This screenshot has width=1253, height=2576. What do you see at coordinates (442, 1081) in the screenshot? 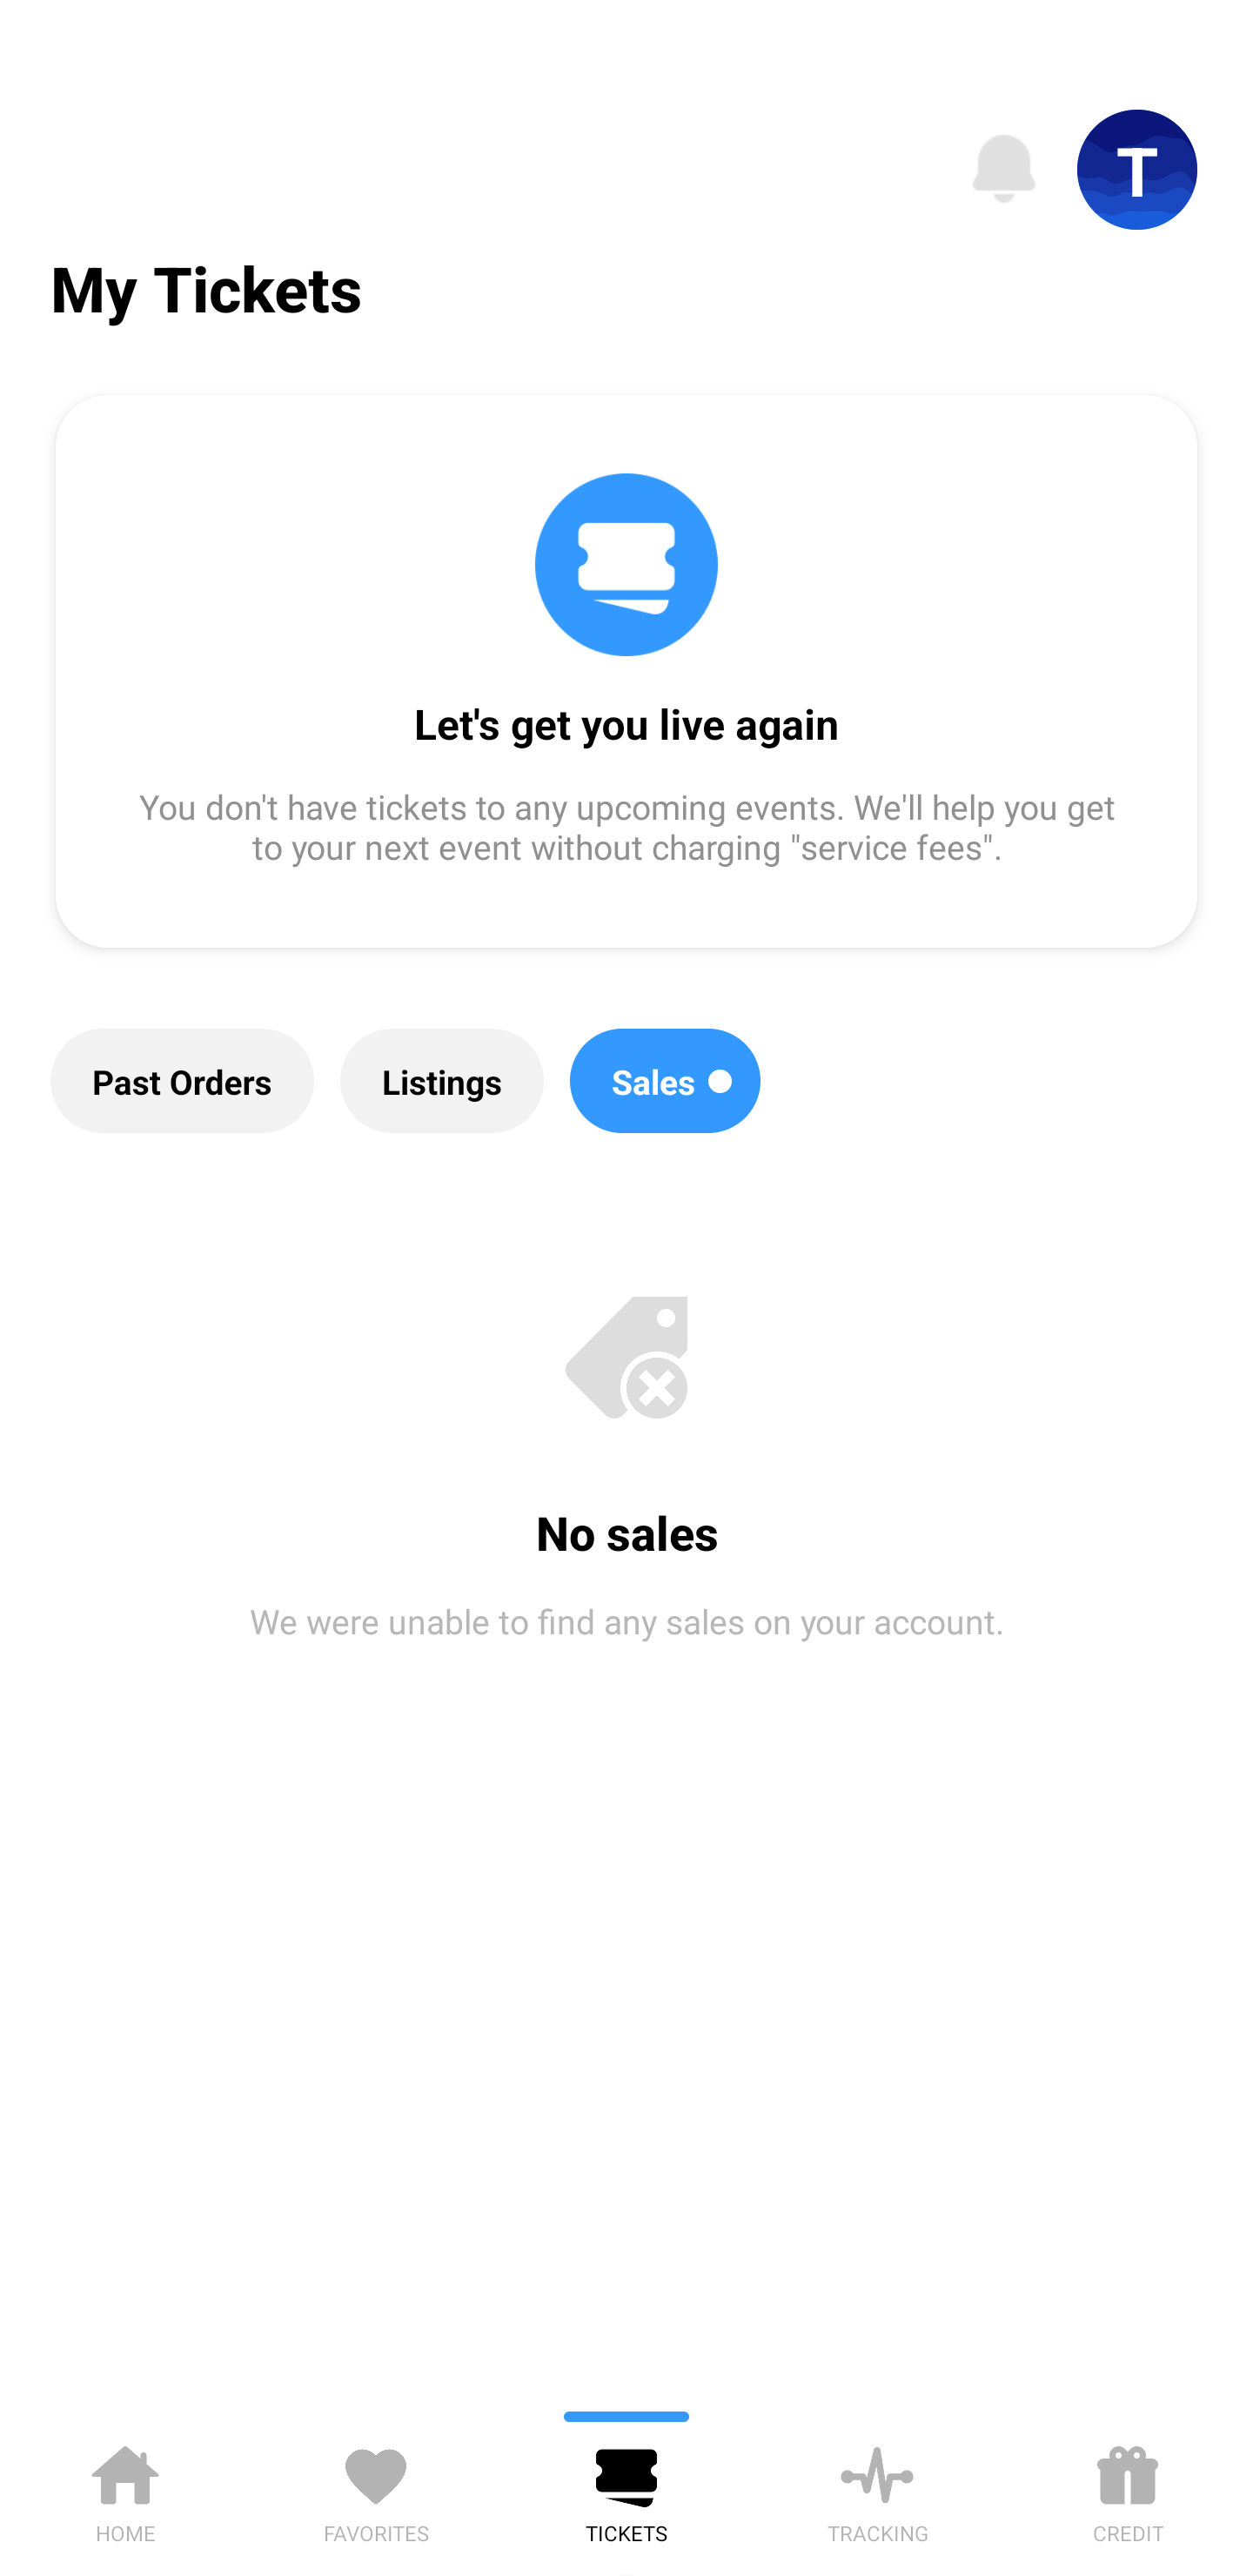
I see `Listings` at bounding box center [442, 1081].